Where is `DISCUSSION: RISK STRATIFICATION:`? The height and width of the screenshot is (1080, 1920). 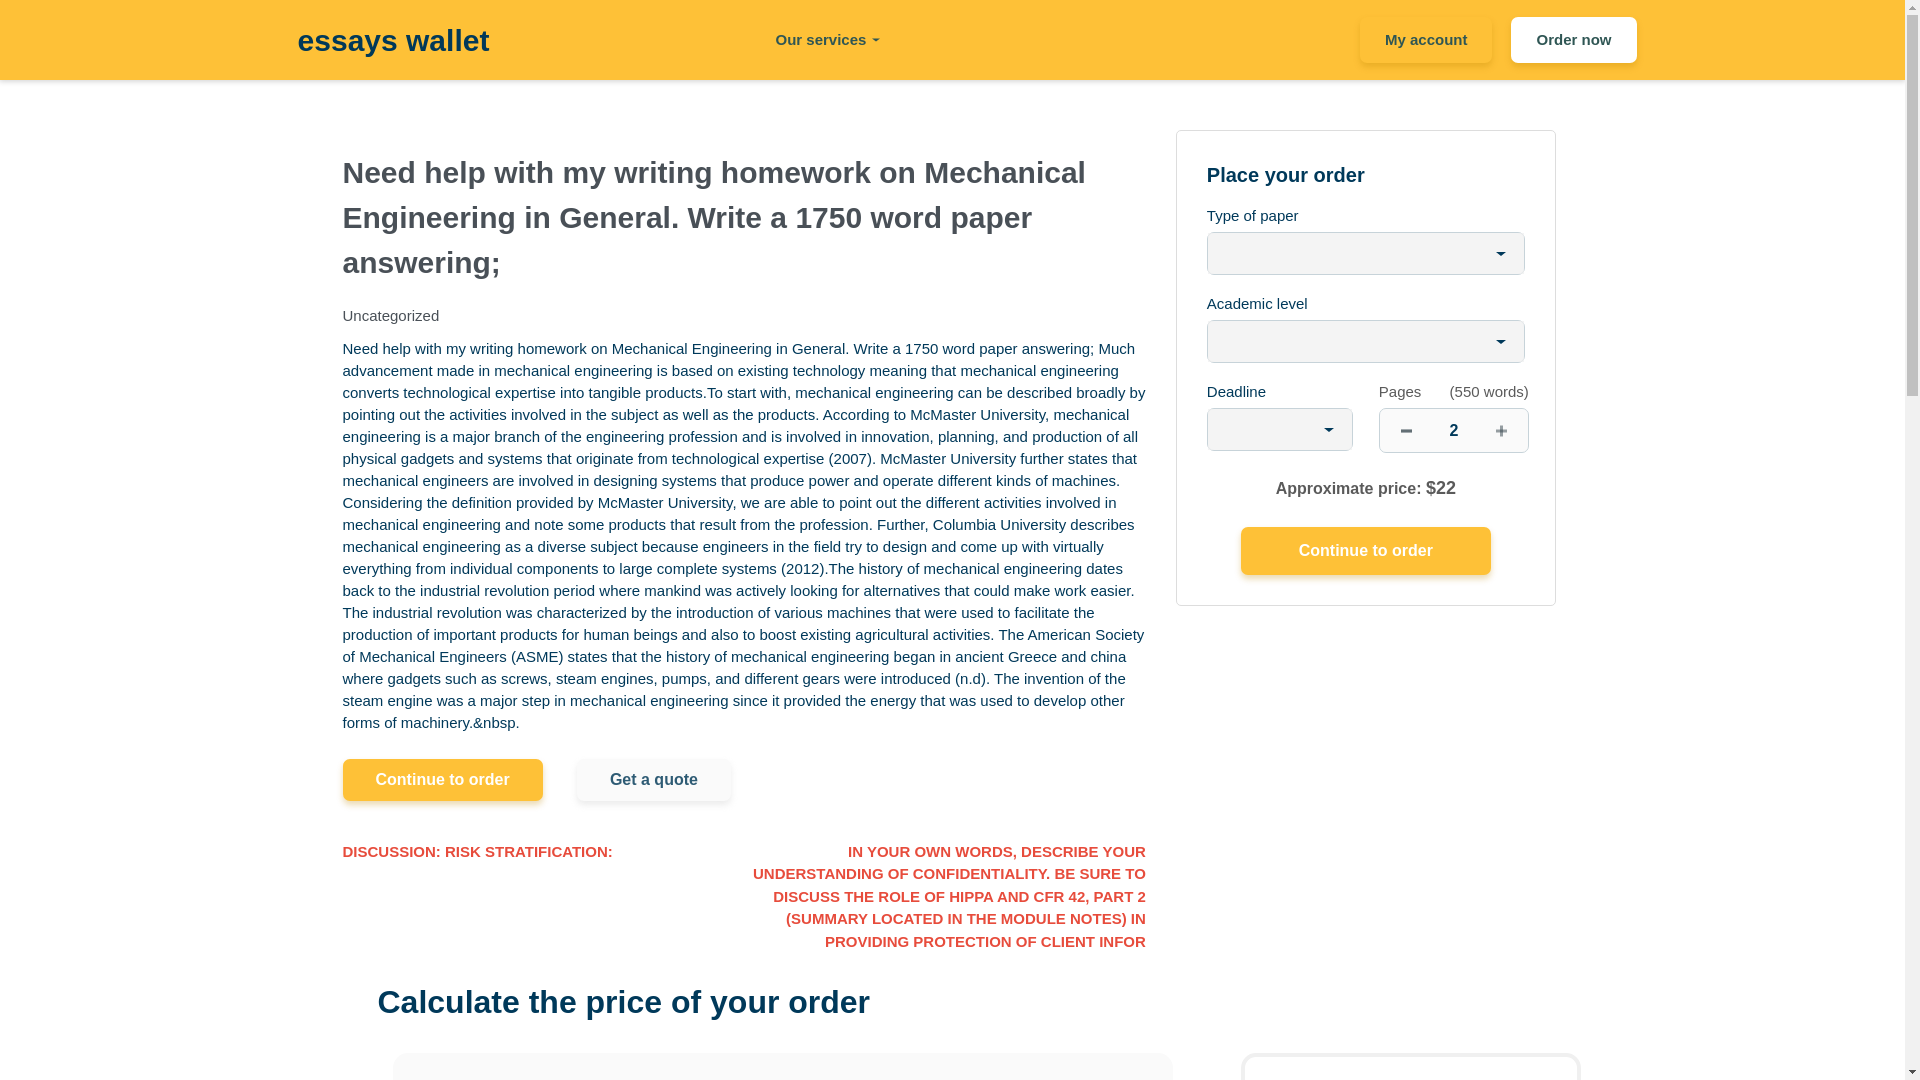
DISCUSSION: RISK STRATIFICATION: is located at coordinates (476, 852).